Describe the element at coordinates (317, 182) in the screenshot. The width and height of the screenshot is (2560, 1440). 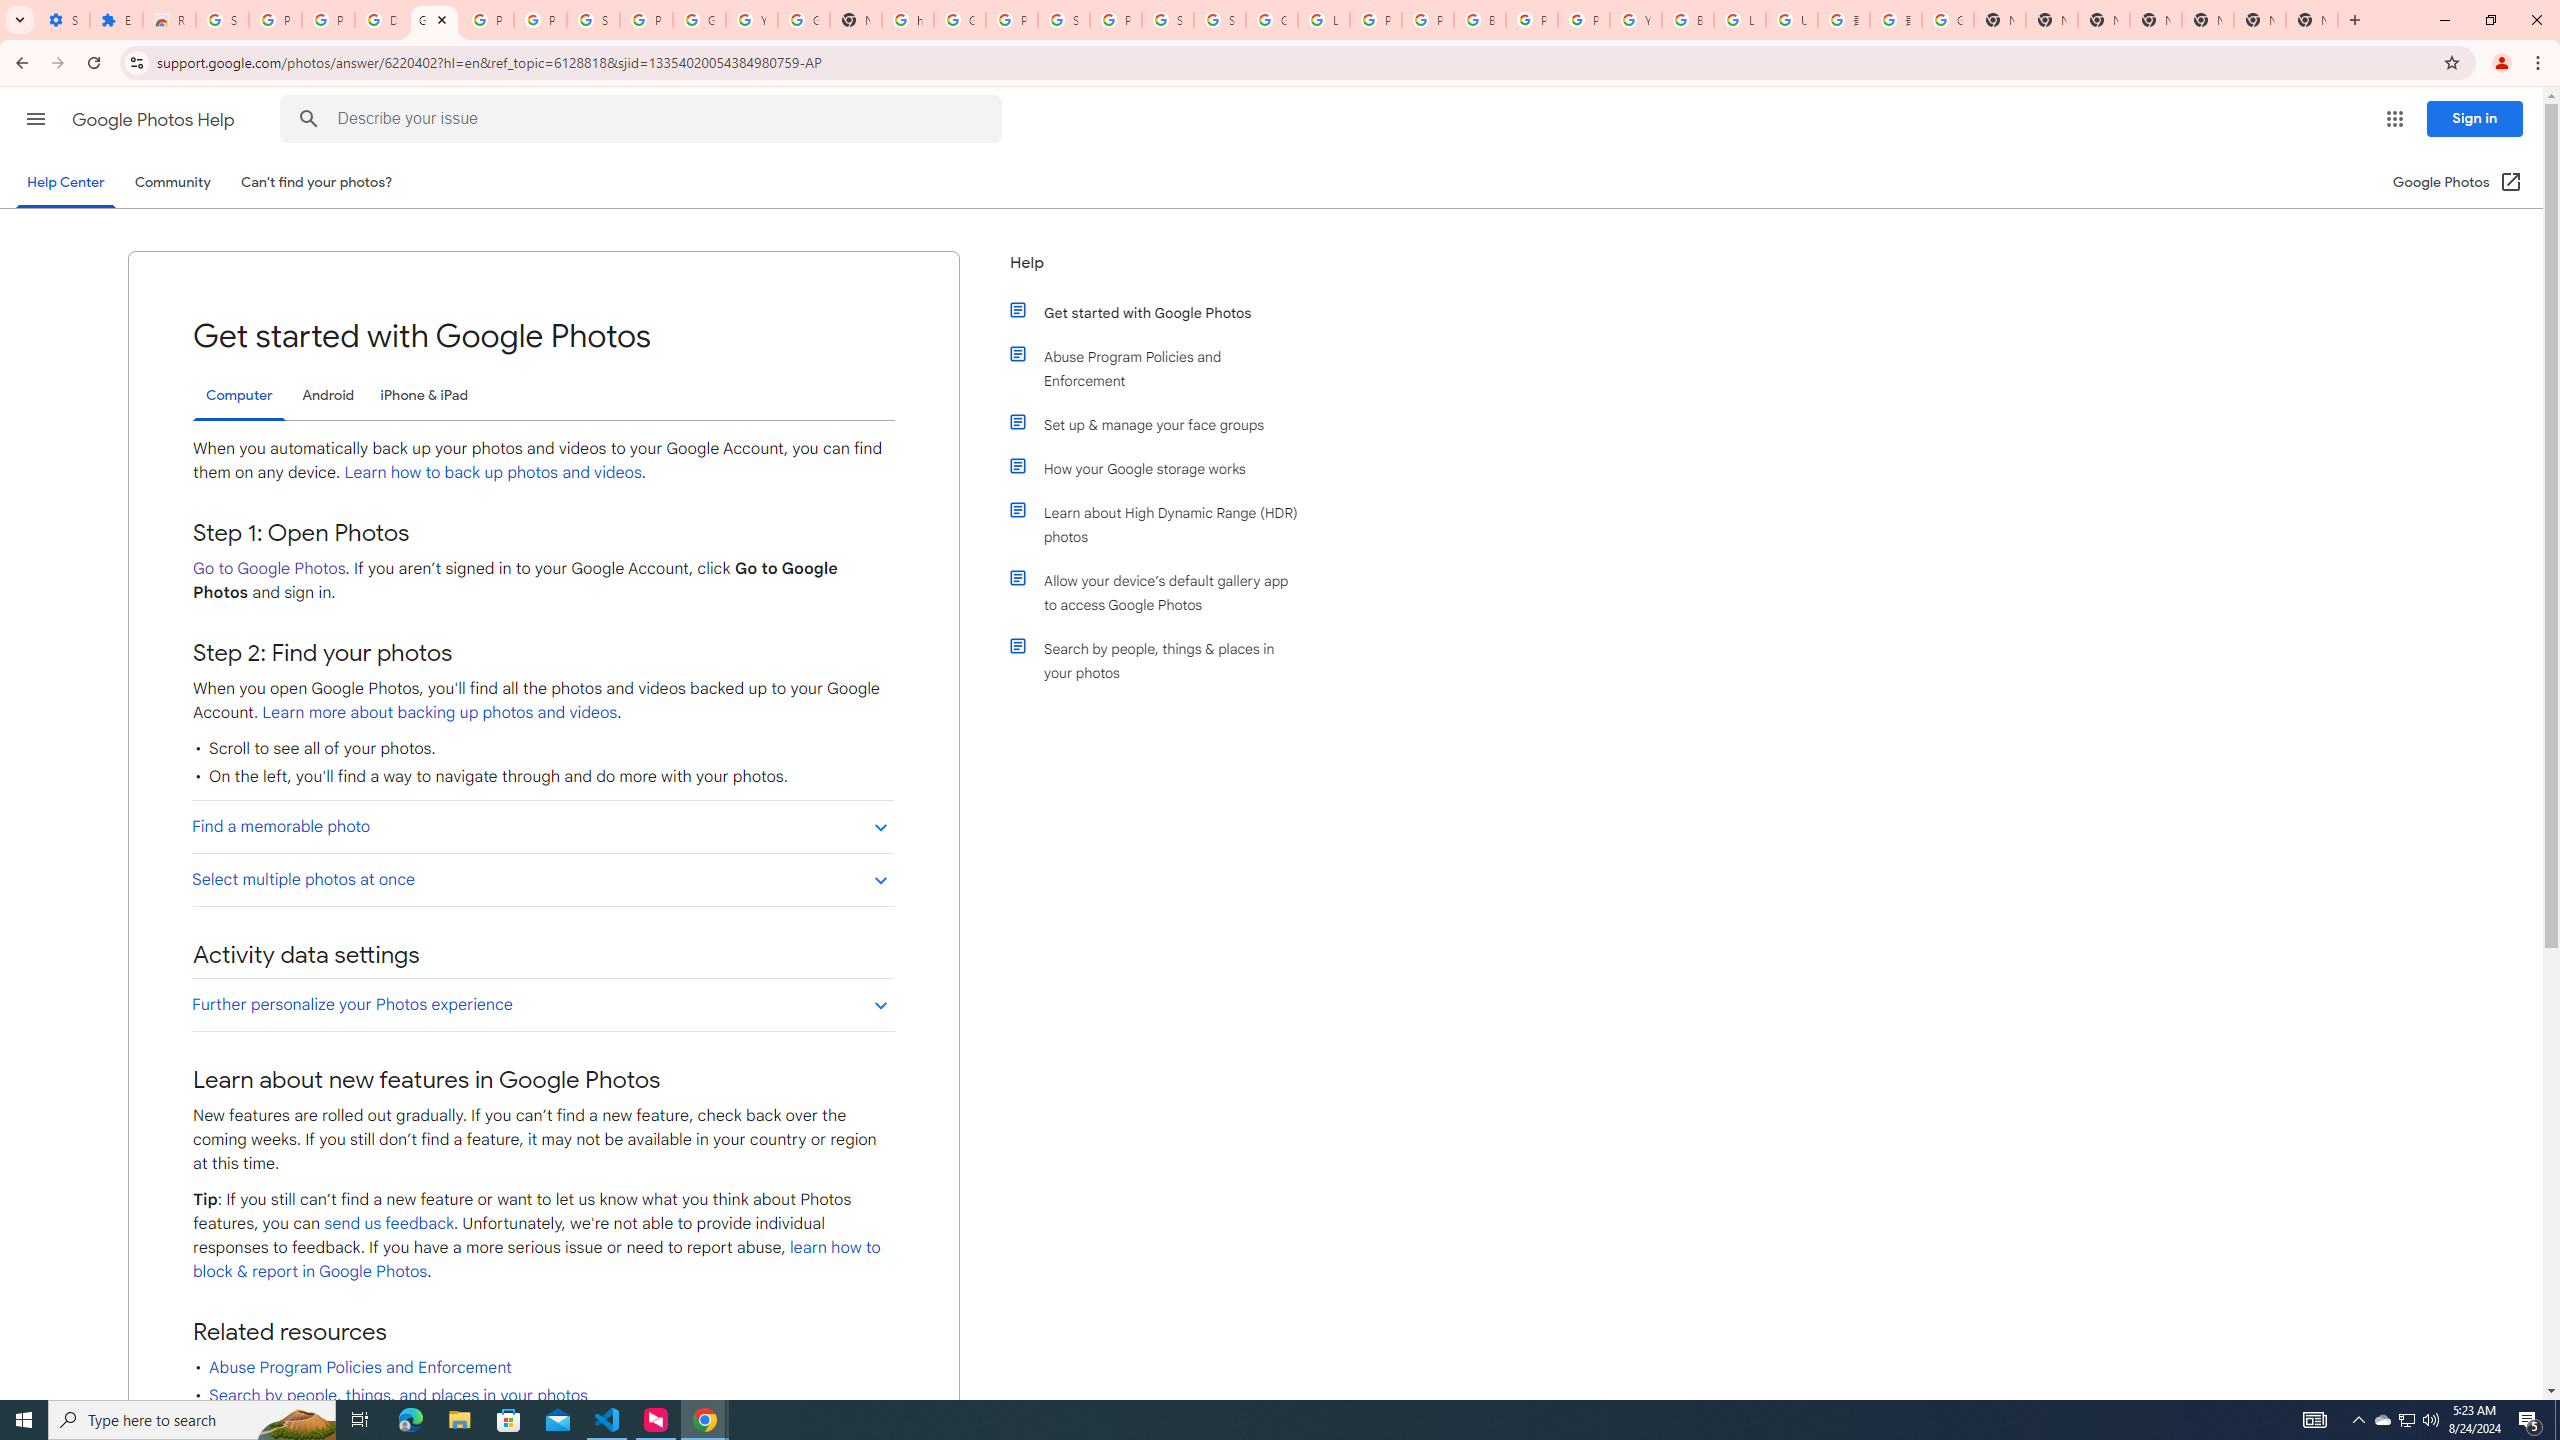
I see `Can't find your photos?` at that location.